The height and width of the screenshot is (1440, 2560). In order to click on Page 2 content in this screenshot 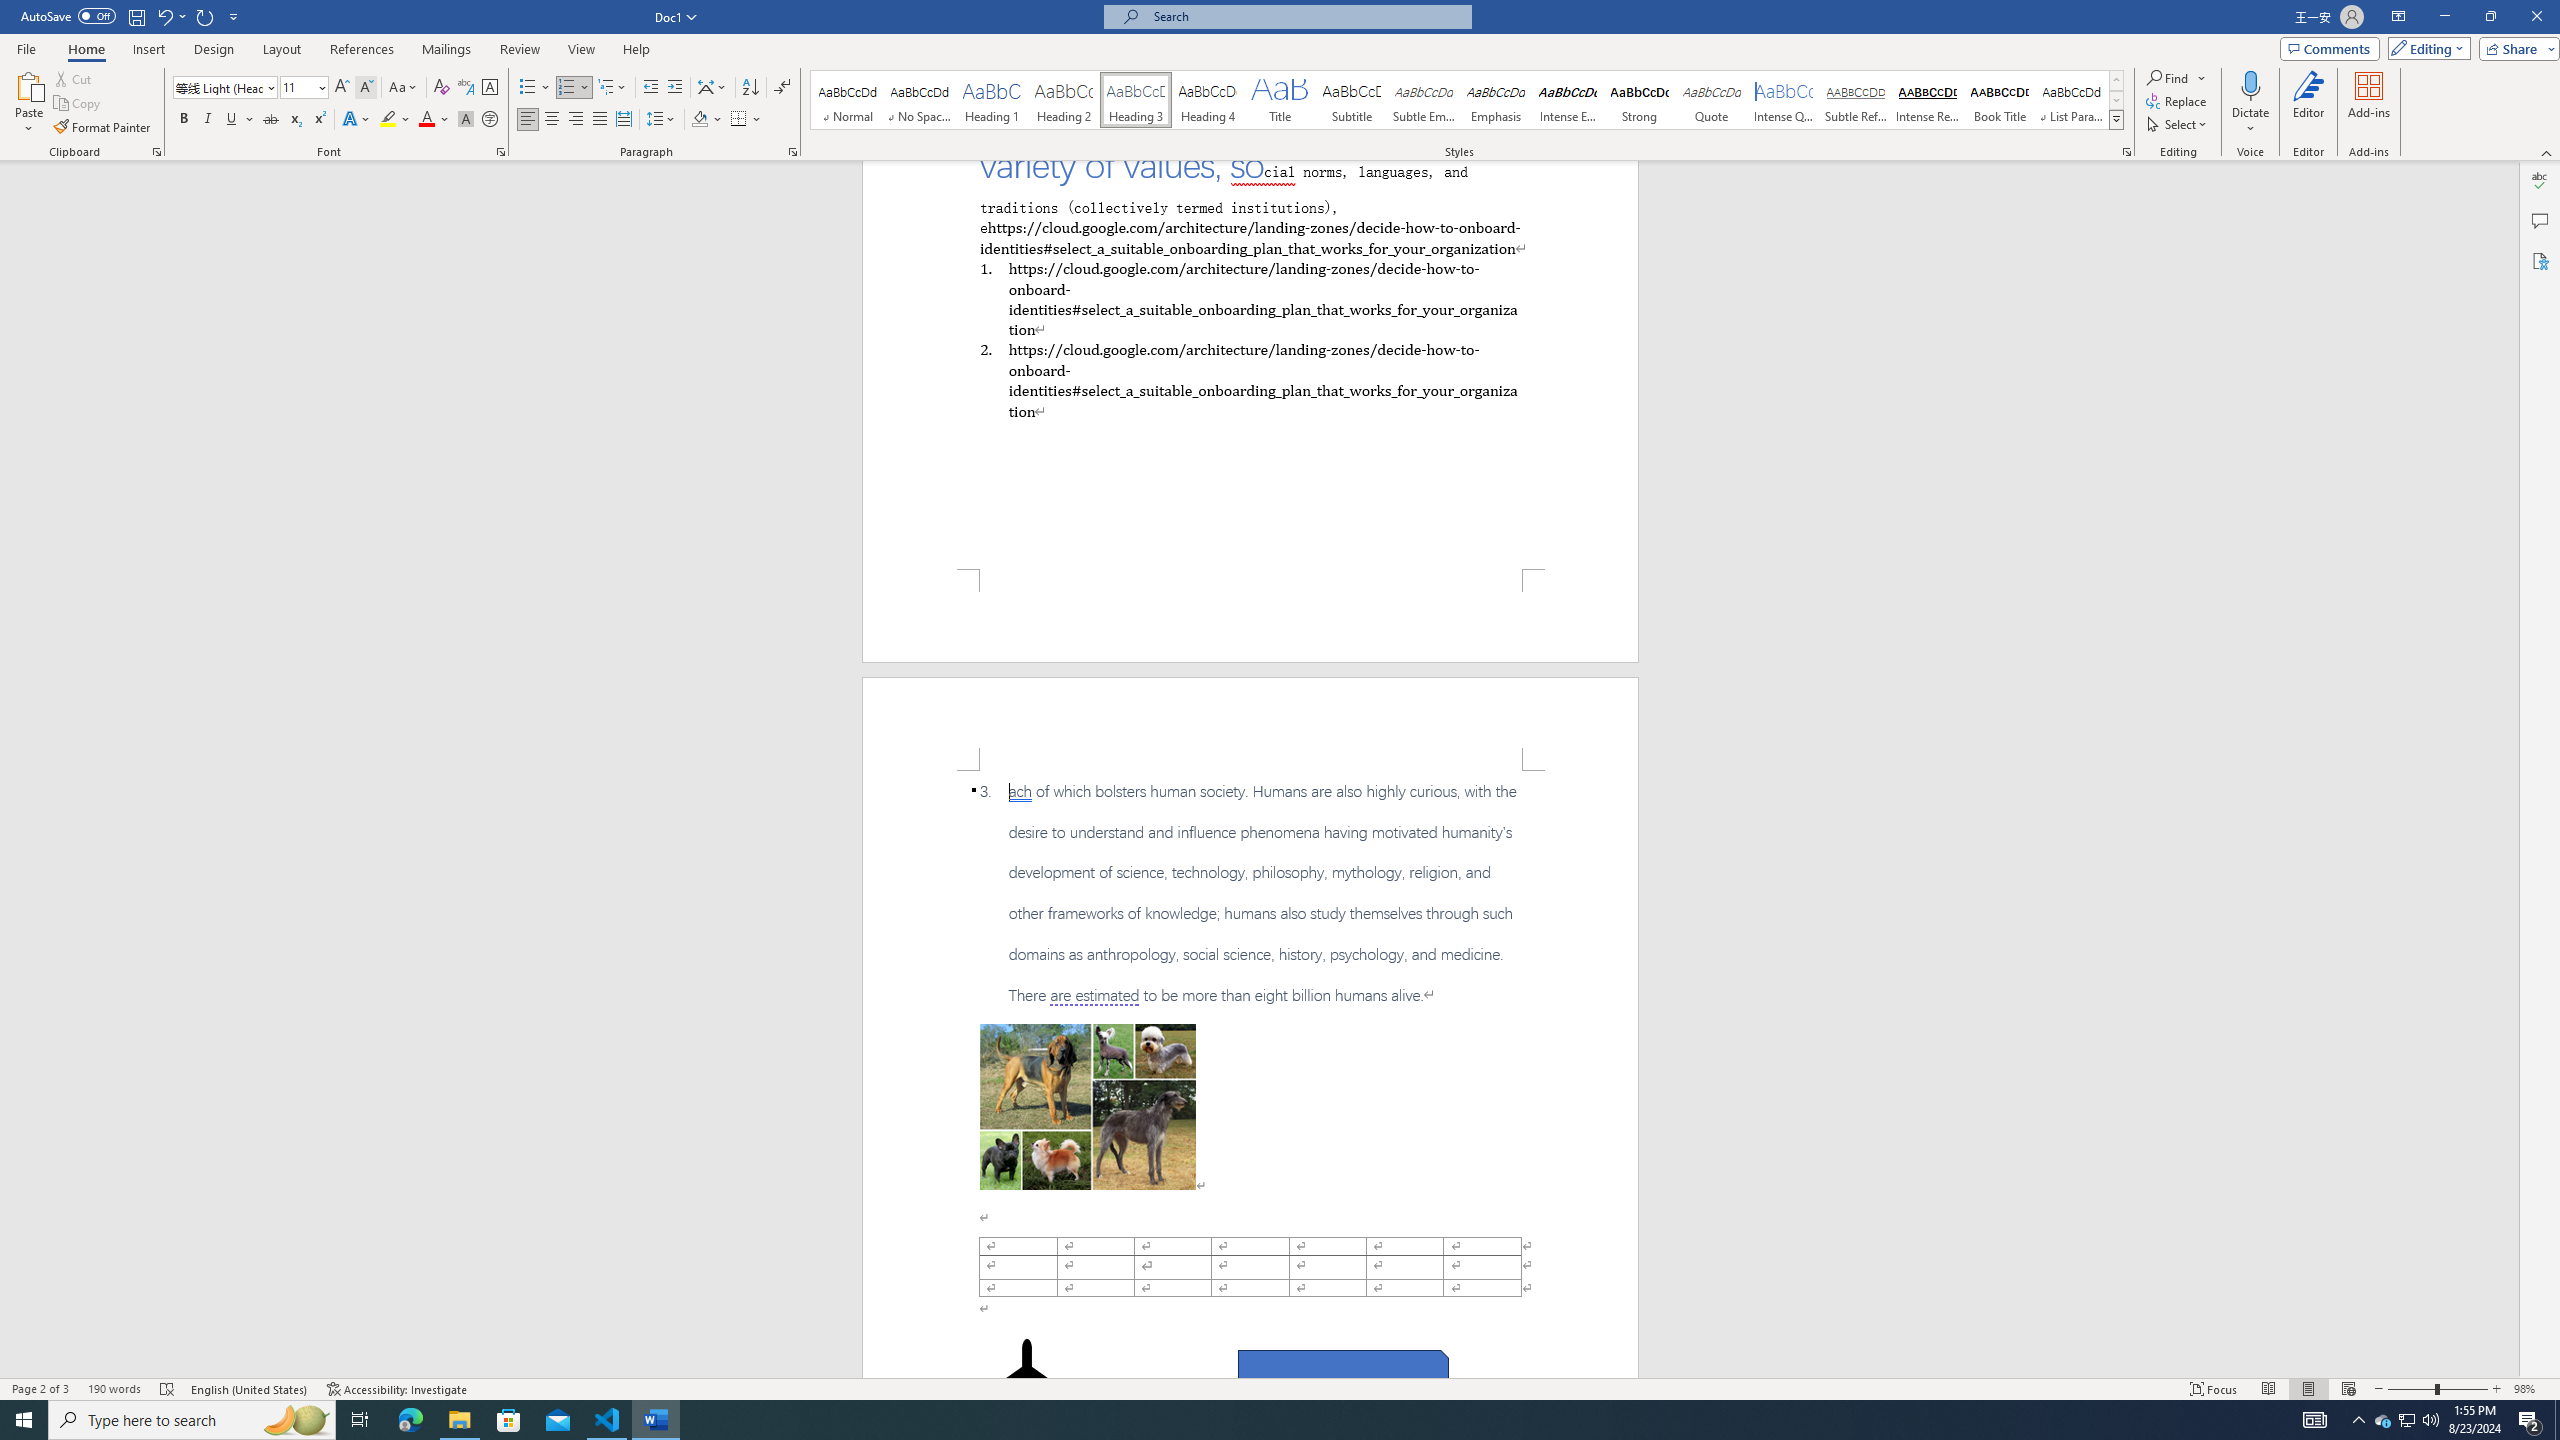, I will do `click(1250, 1074)`.